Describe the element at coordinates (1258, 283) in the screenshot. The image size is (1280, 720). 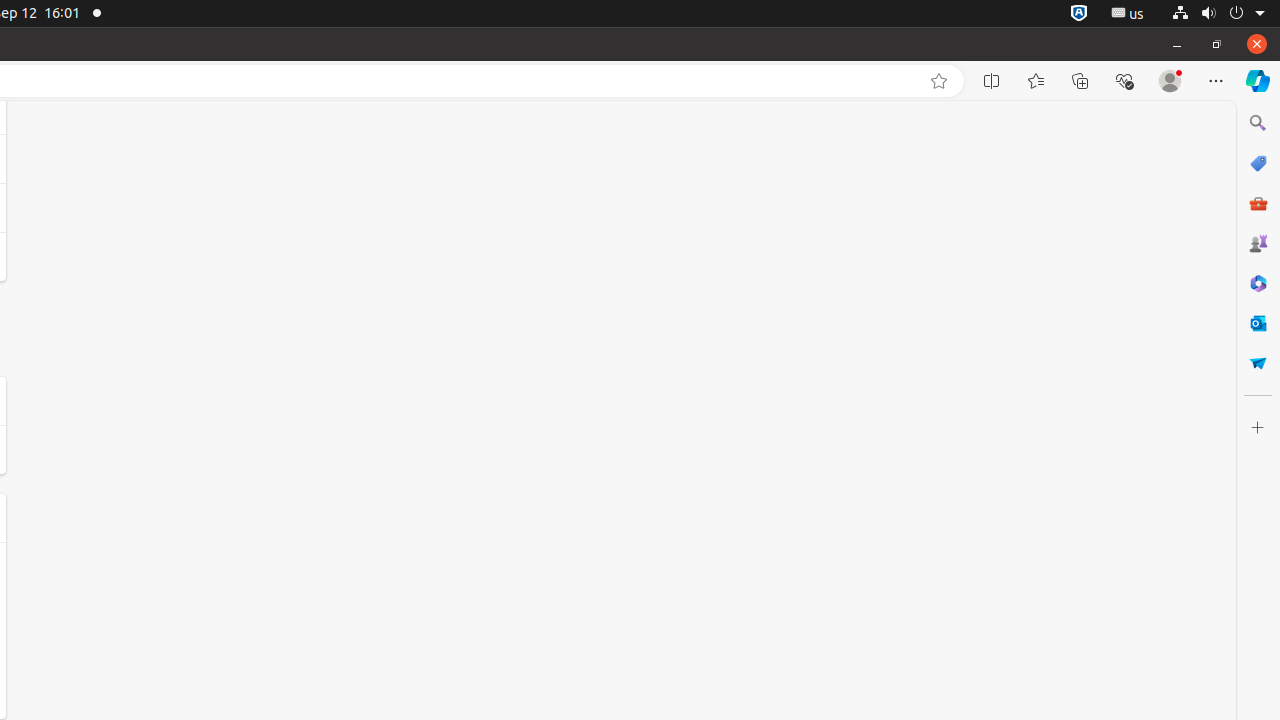
I see `Microsoft 365` at that location.